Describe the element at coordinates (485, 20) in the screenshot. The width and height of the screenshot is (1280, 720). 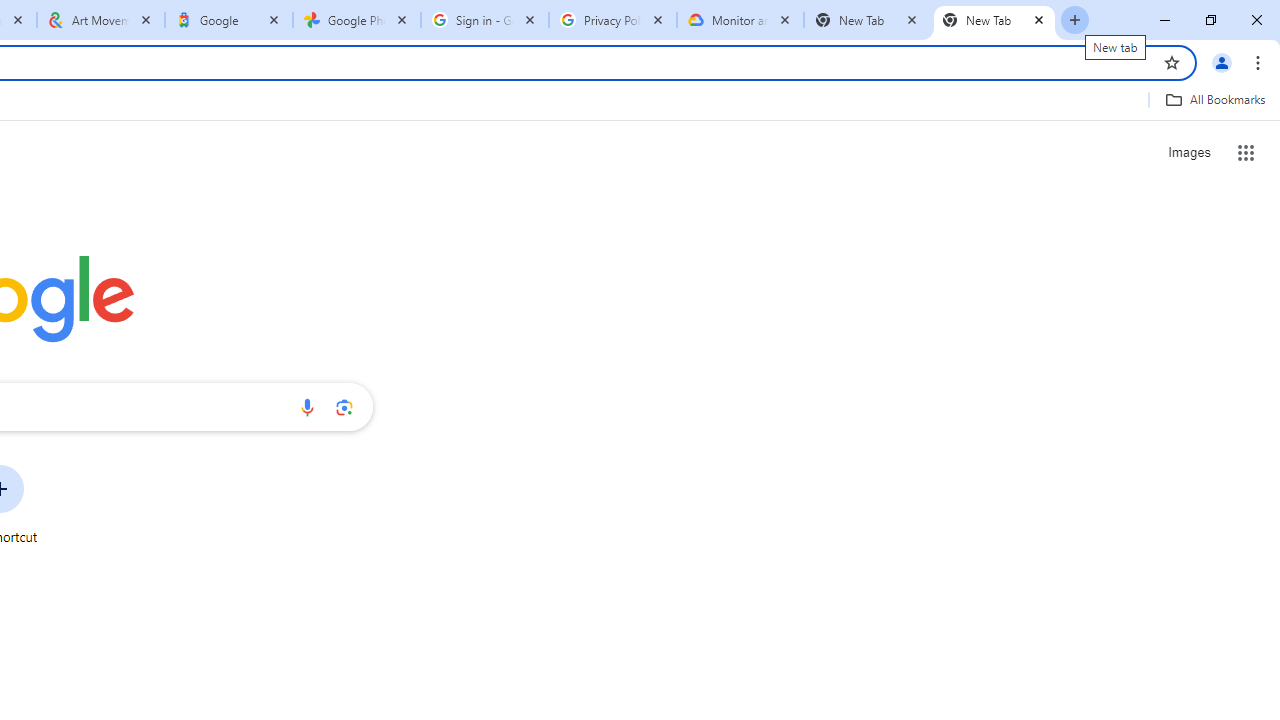
I see `Sign in - Google Accounts` at that location.